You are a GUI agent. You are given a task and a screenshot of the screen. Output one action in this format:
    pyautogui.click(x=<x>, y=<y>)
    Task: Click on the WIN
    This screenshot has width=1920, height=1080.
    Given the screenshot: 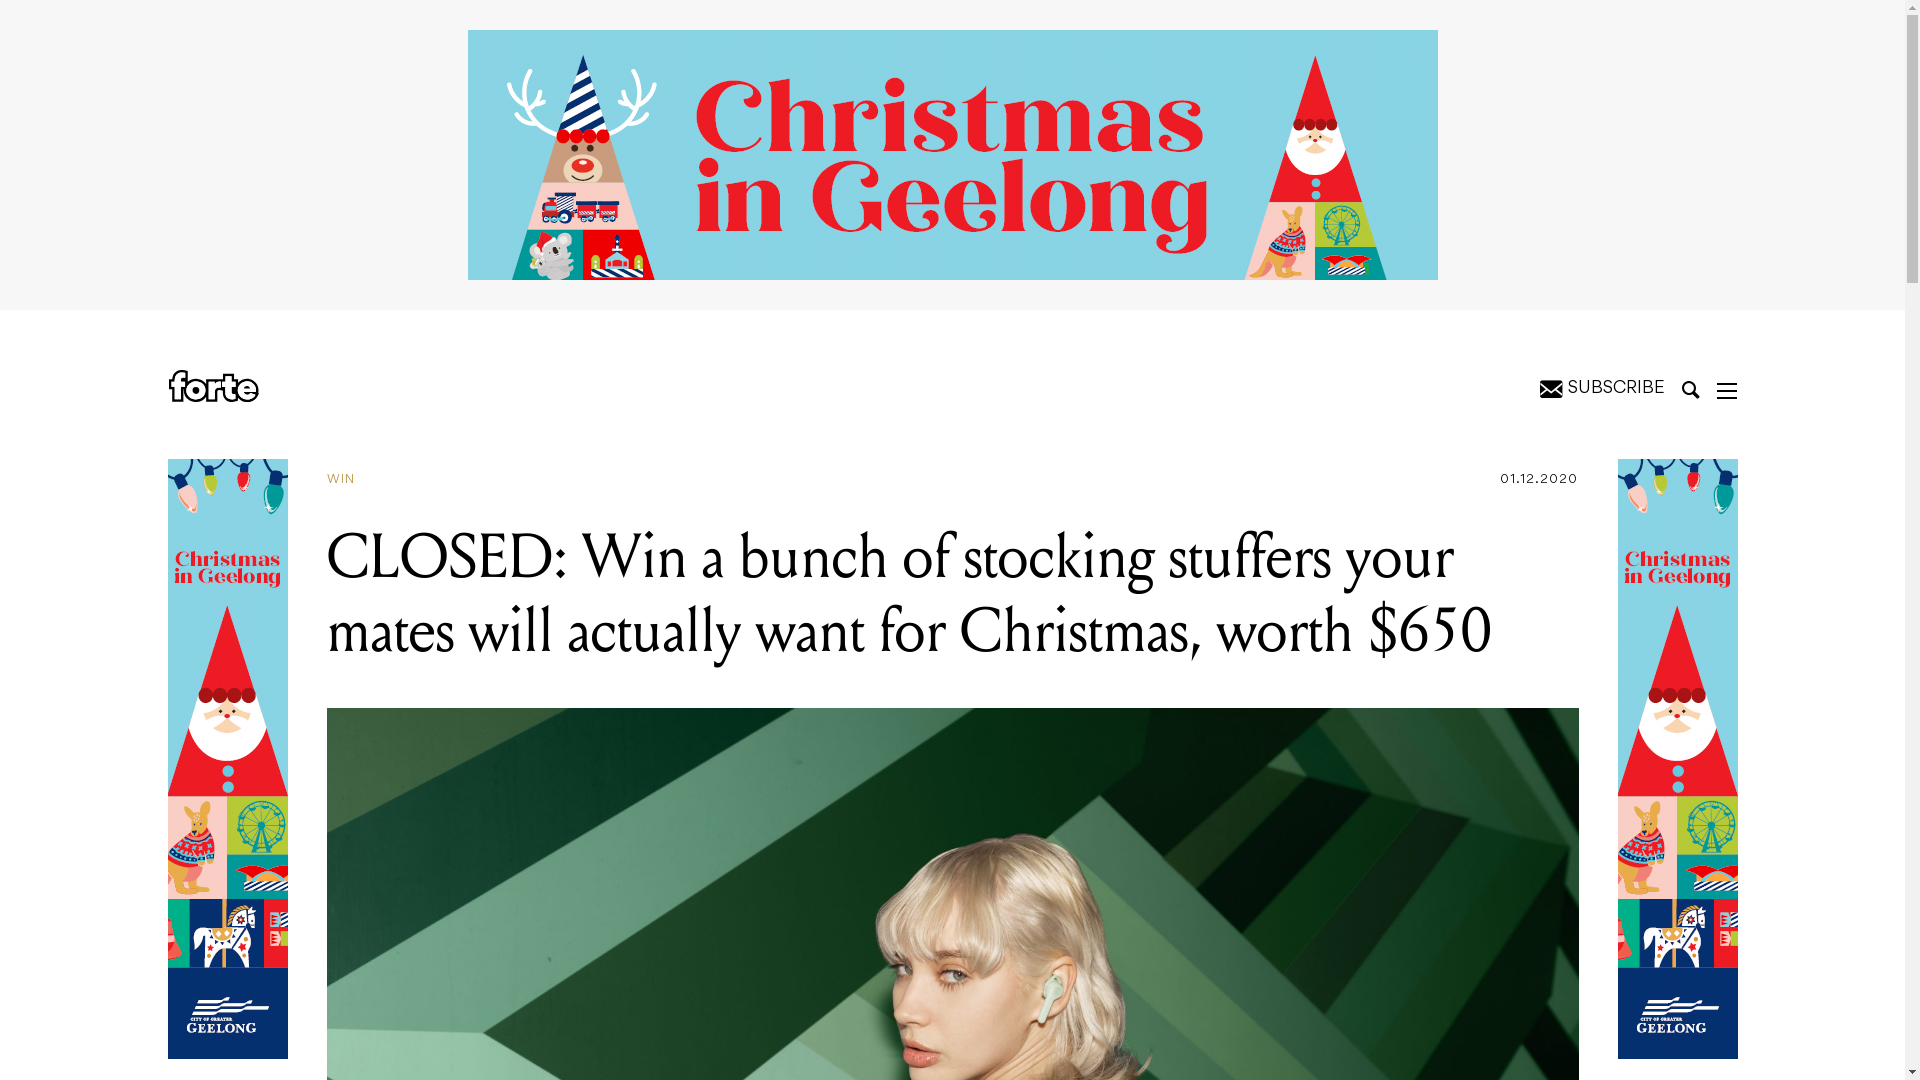 What is the action you would take?
    pyautogui.click(x=348, y=480)
    